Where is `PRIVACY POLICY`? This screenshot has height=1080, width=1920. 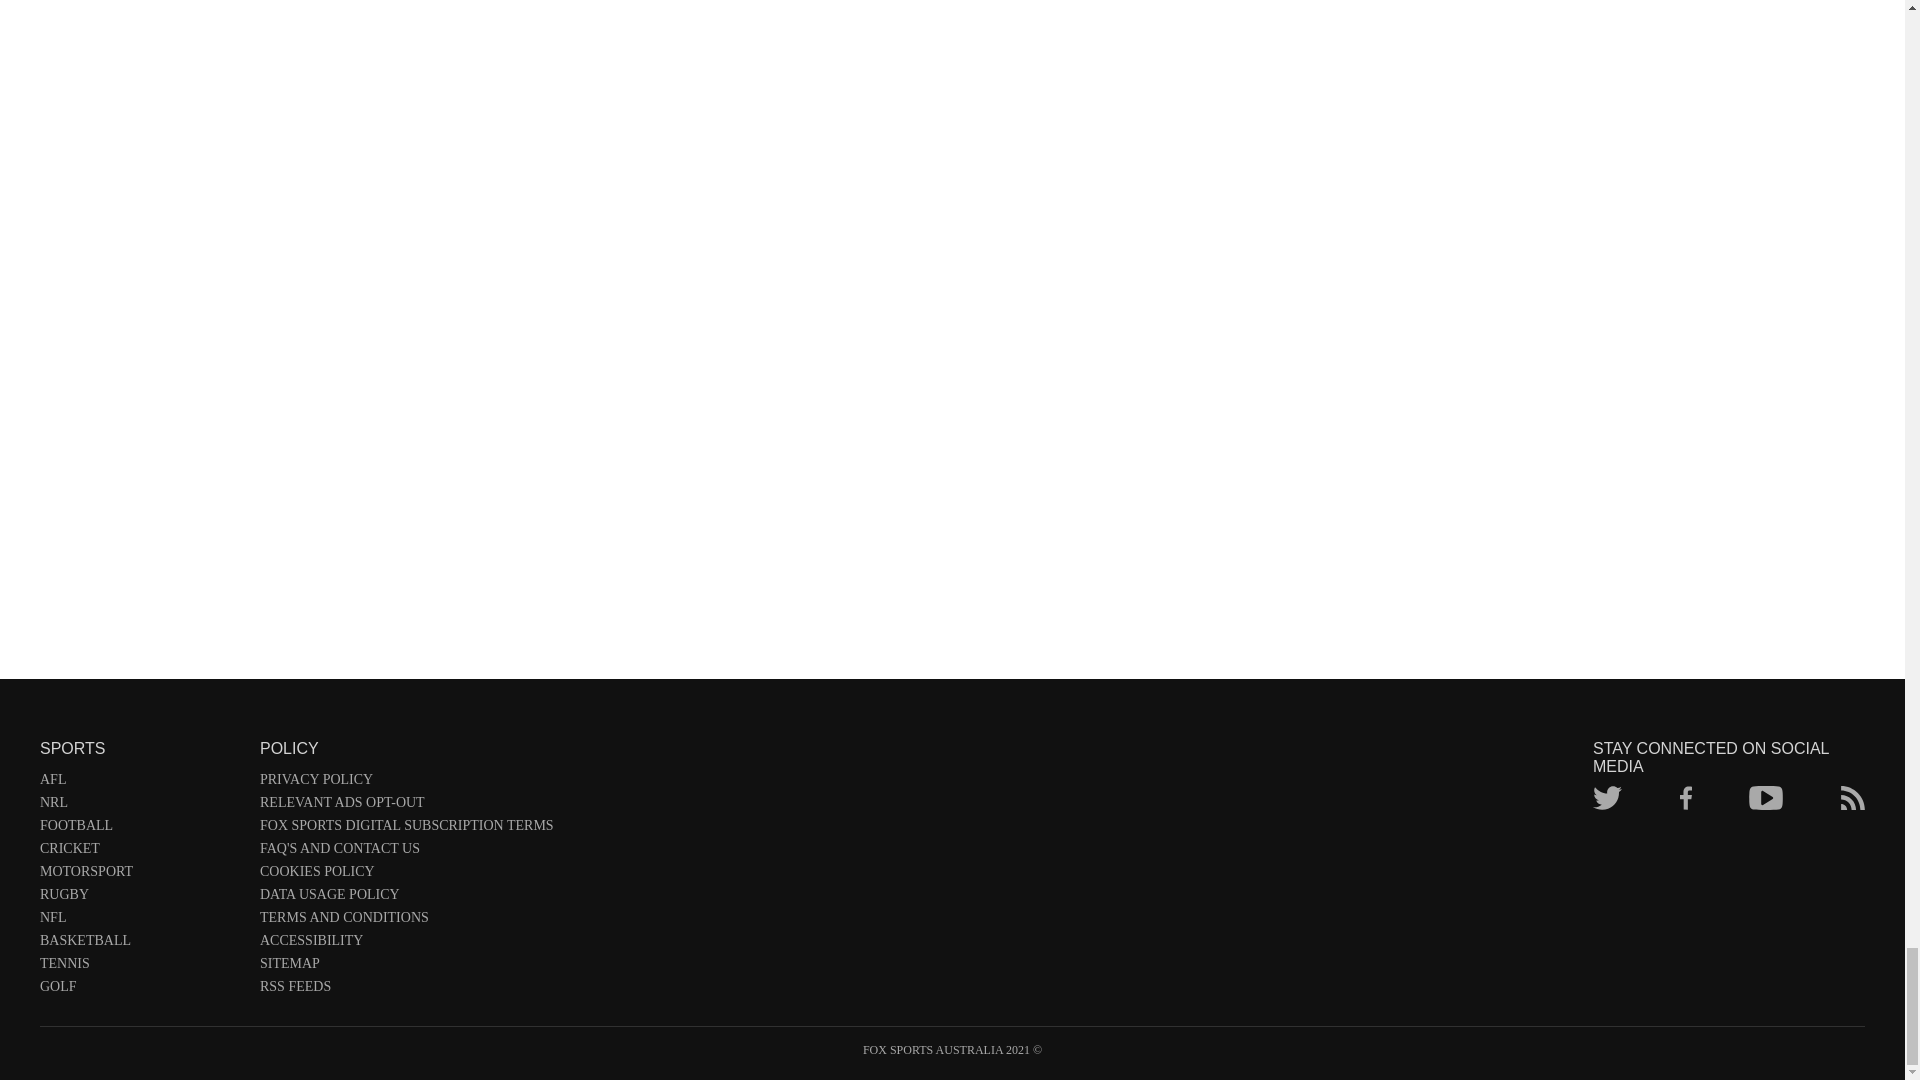 PRIVACY POLICY is located at coordinates (406, 783).